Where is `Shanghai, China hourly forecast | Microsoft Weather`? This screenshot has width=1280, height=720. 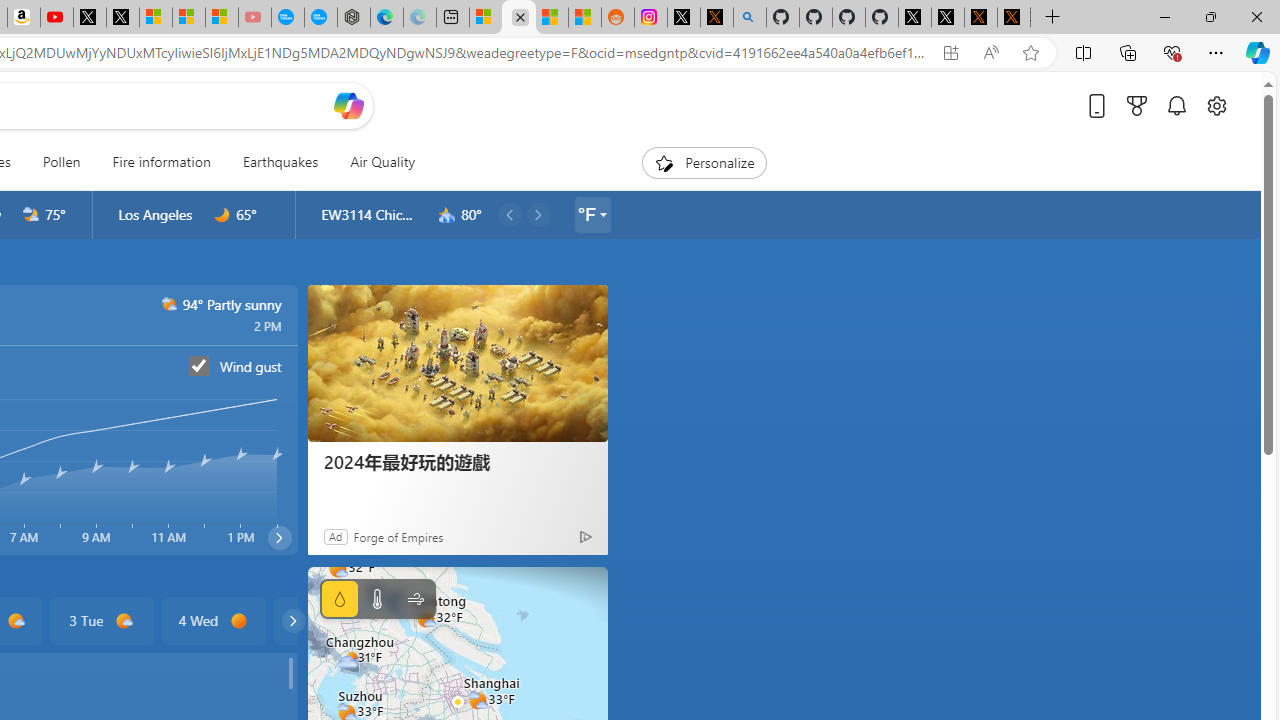
Shanghai, China hourly forecast | Microsoft Weather is located at coordinates (519, 18).